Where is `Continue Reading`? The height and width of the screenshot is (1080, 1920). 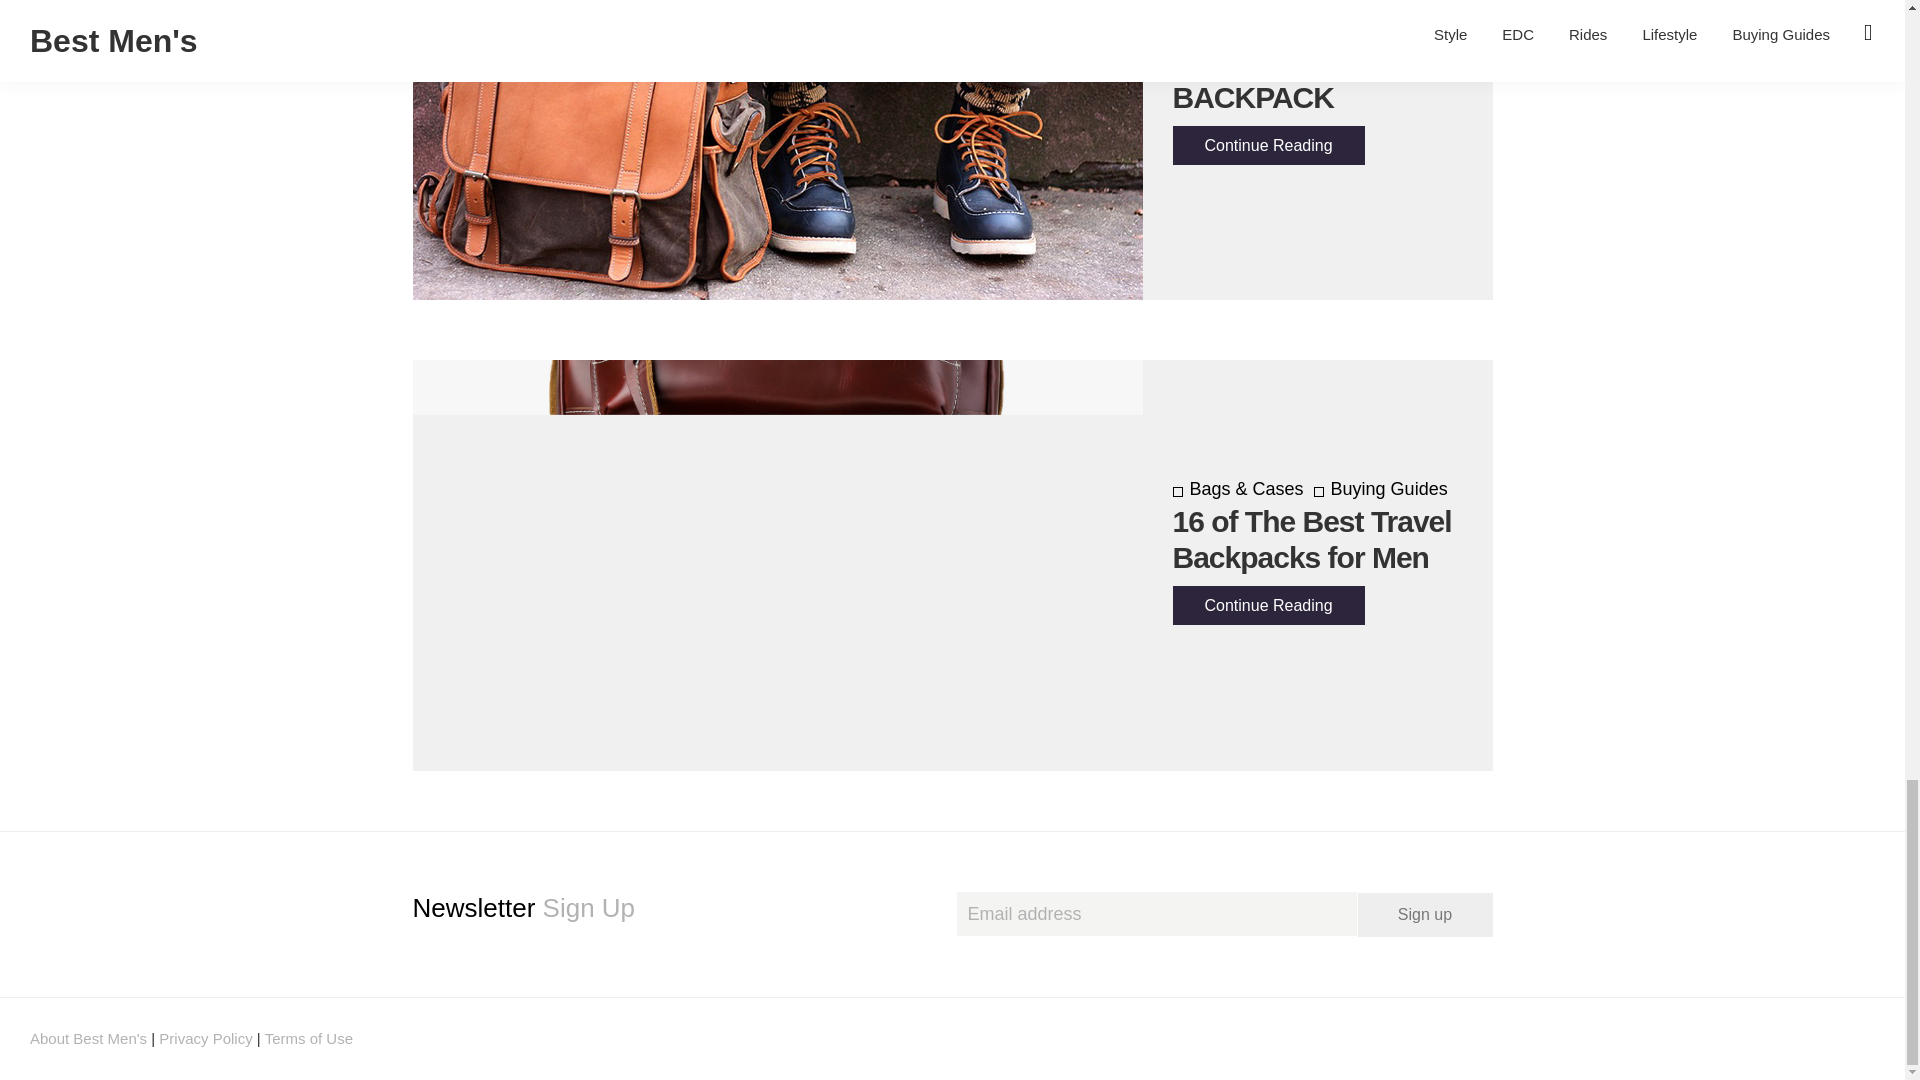 Continue Reading is located at coordinates (1267, 146).